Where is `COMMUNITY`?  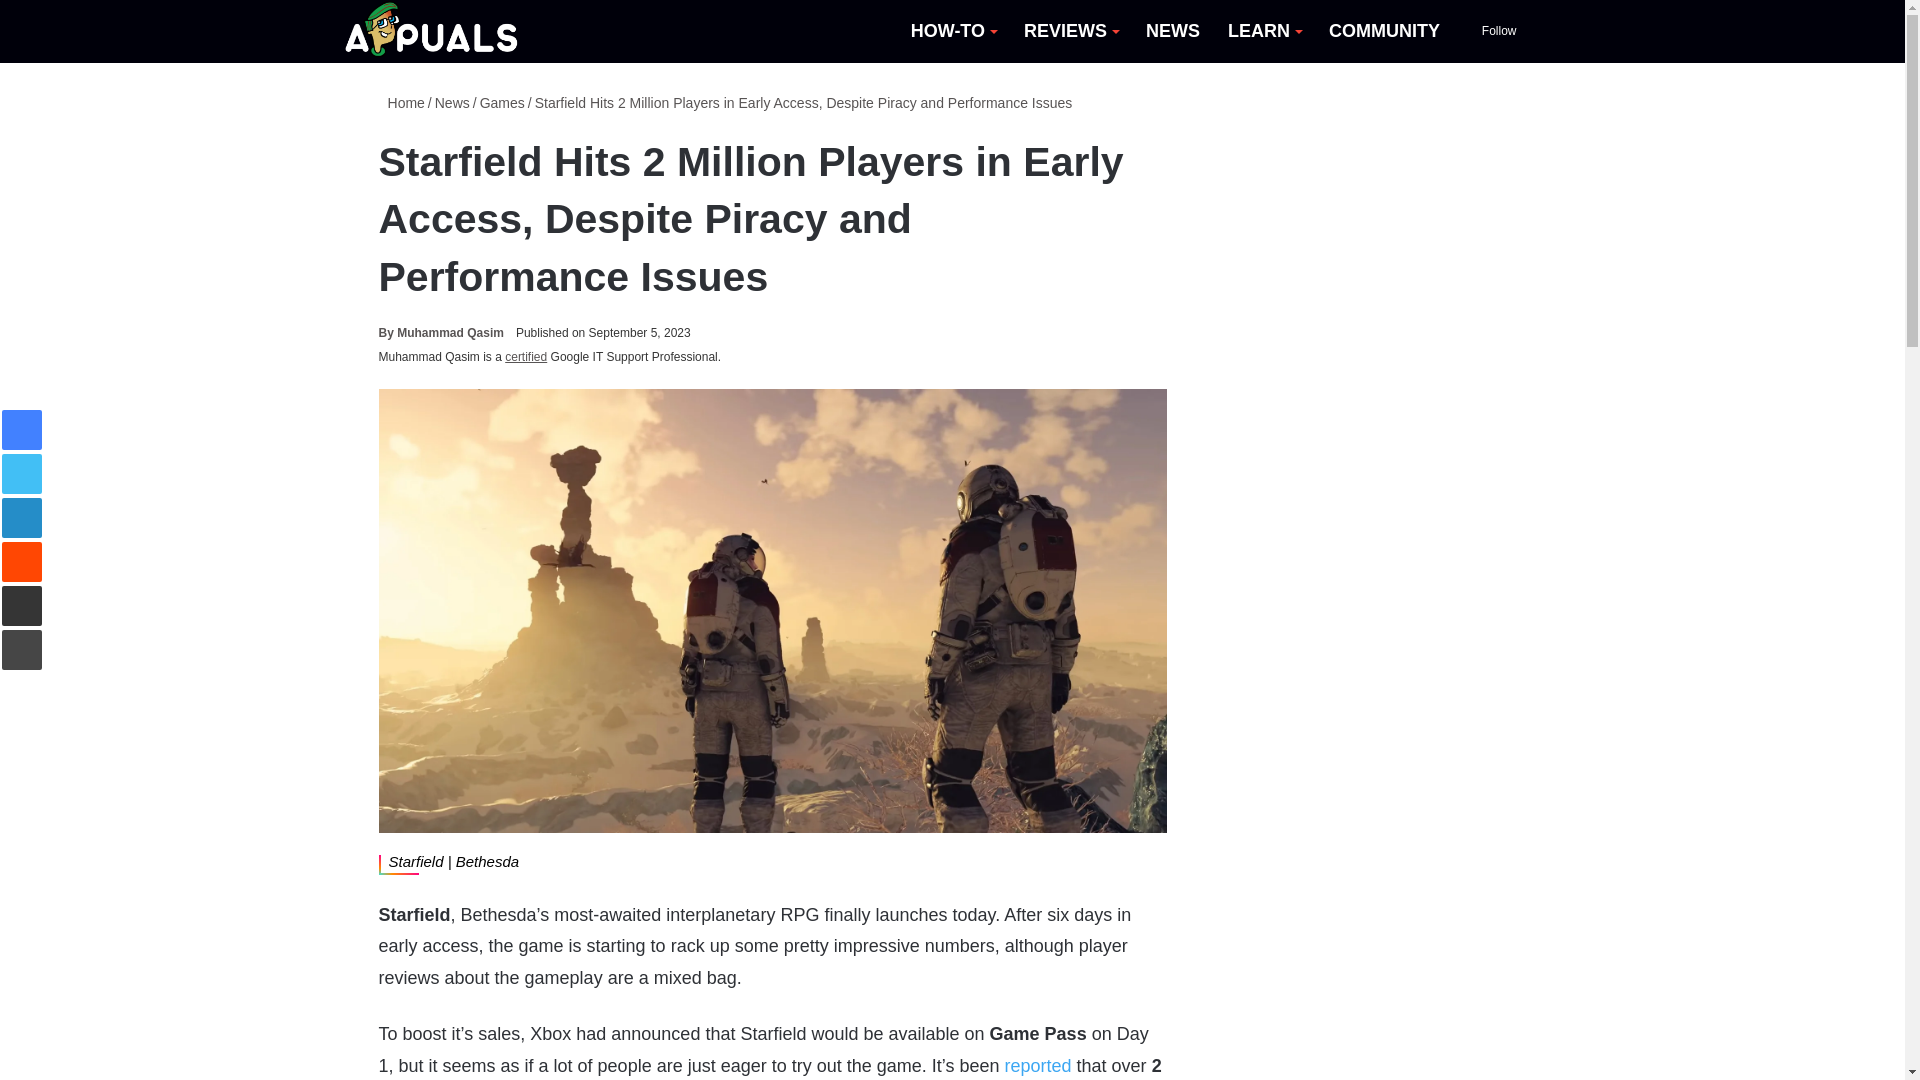
COMMUNITY is located at coordinates (1384, 31).